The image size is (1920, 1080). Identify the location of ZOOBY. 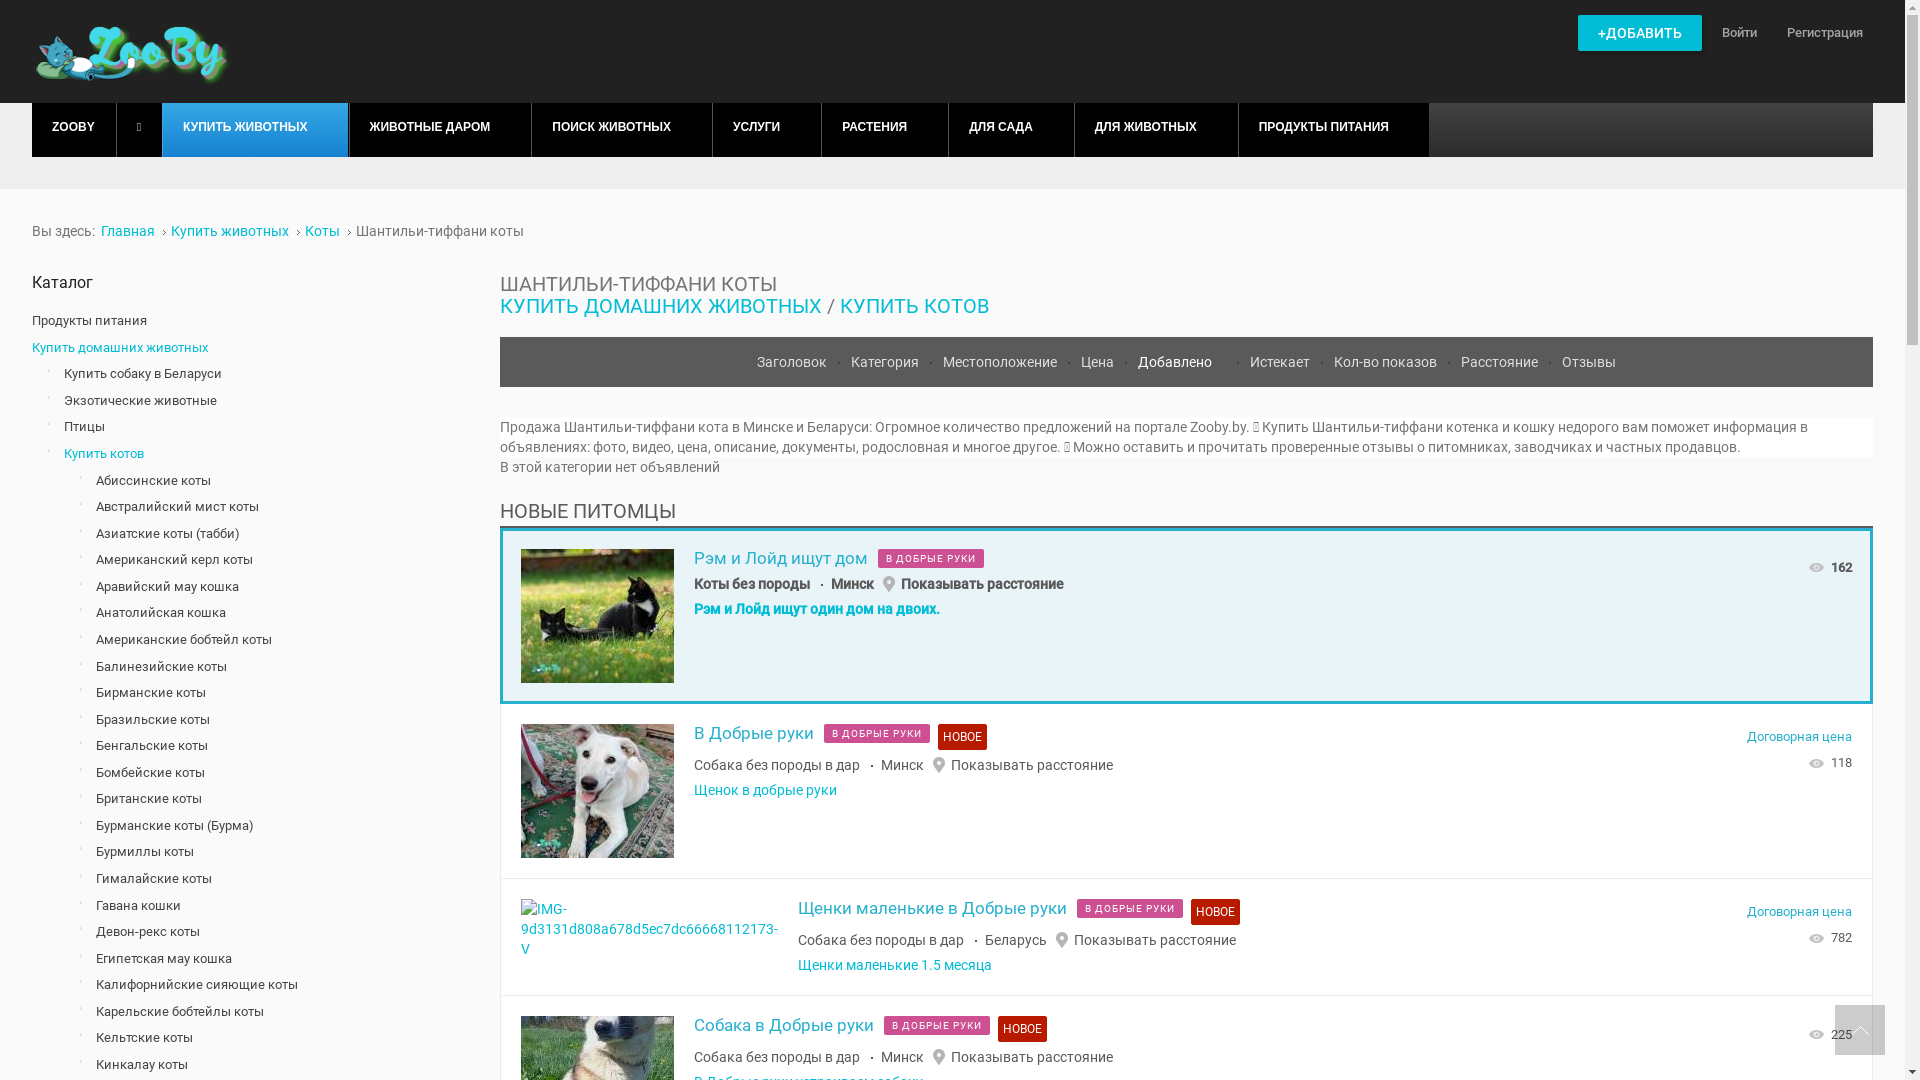
(74, 127).